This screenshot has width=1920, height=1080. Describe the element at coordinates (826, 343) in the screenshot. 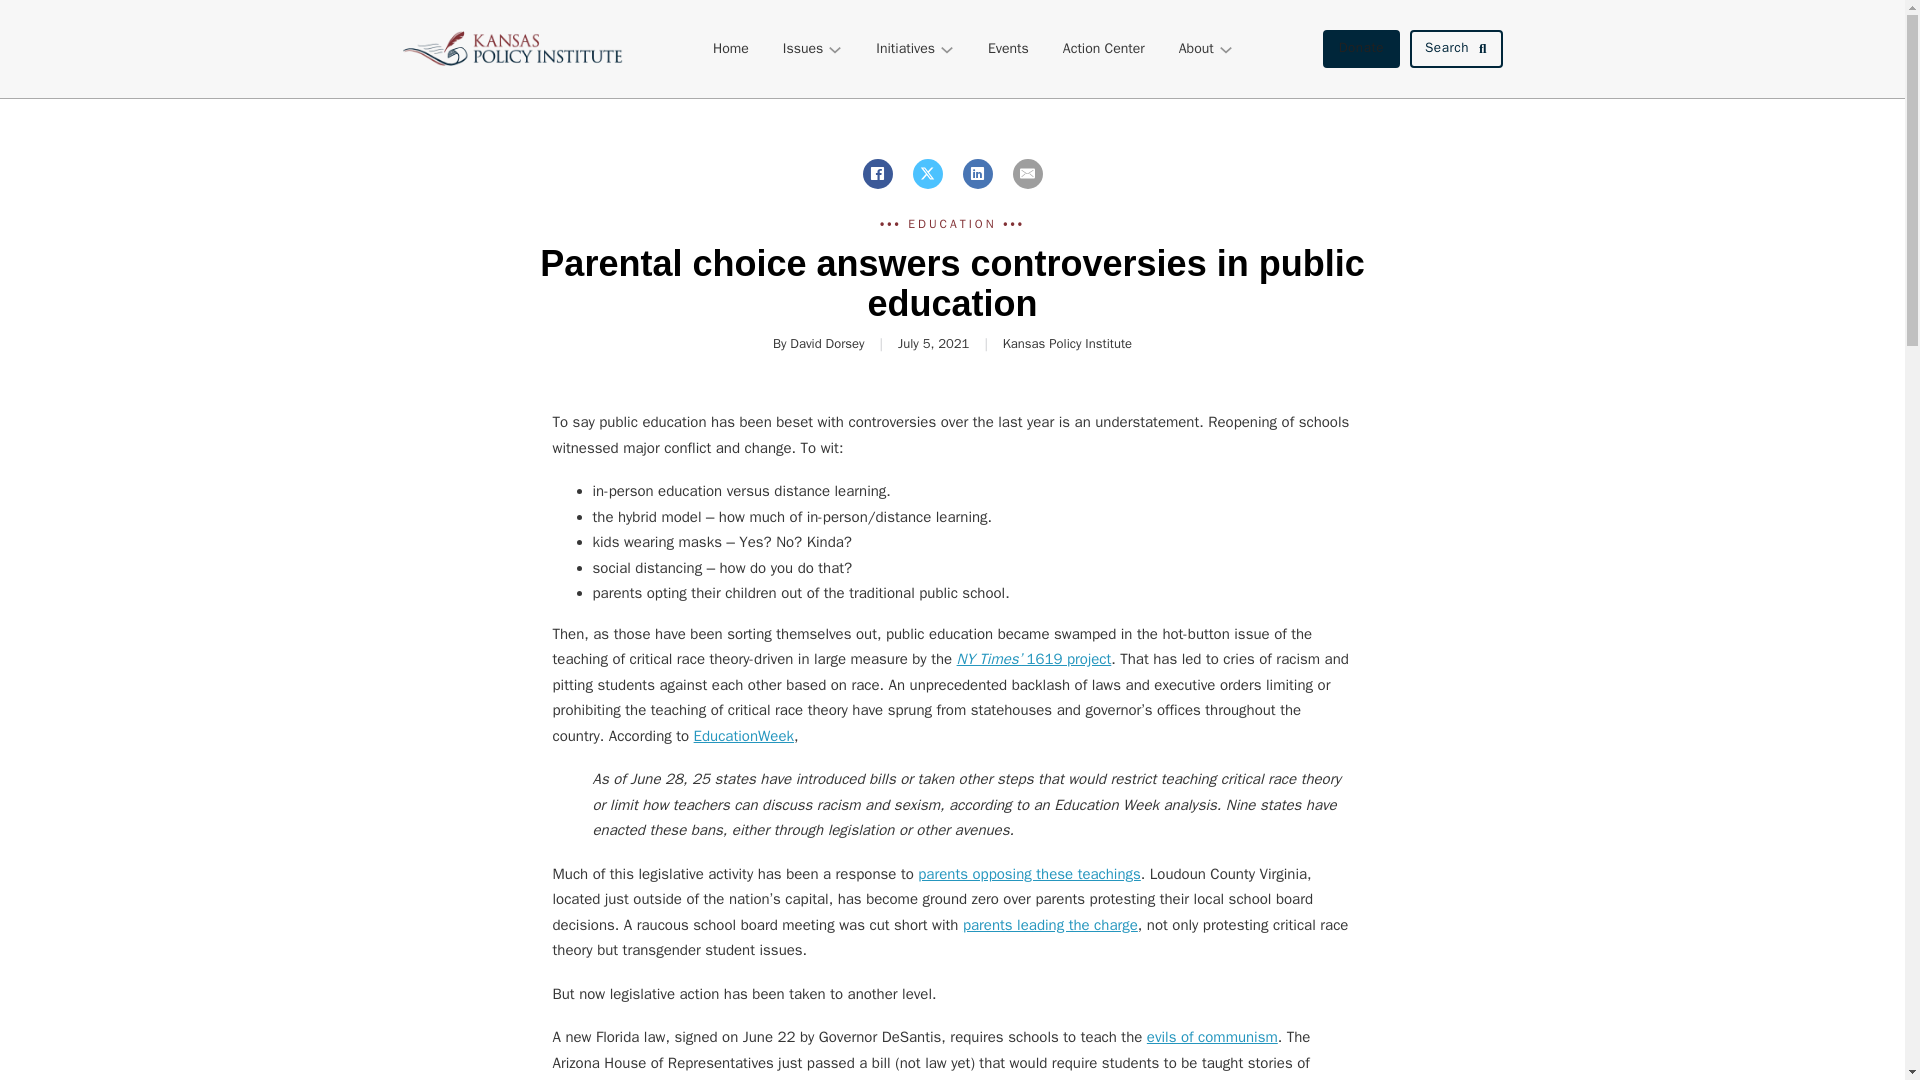

I see `David Dorsey` at that location.